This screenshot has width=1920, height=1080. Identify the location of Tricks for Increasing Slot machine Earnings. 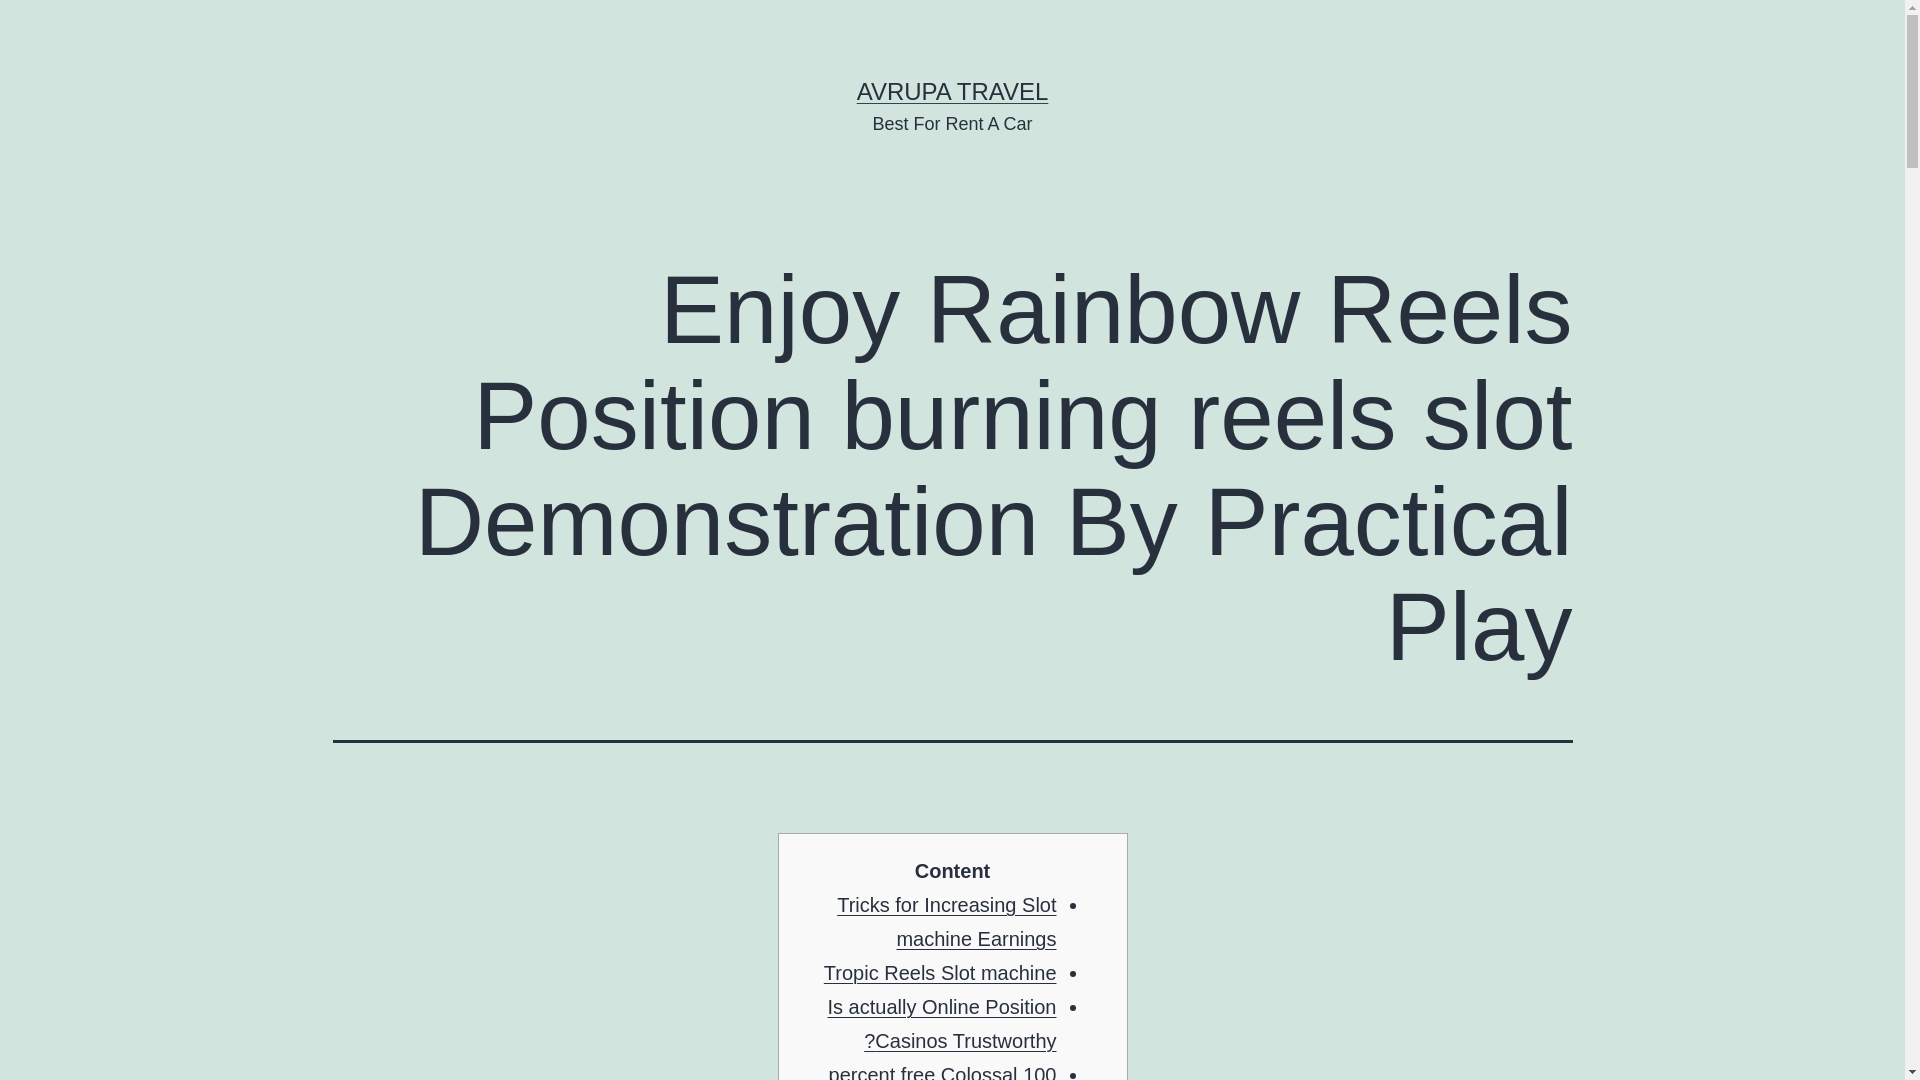
(946, 922).